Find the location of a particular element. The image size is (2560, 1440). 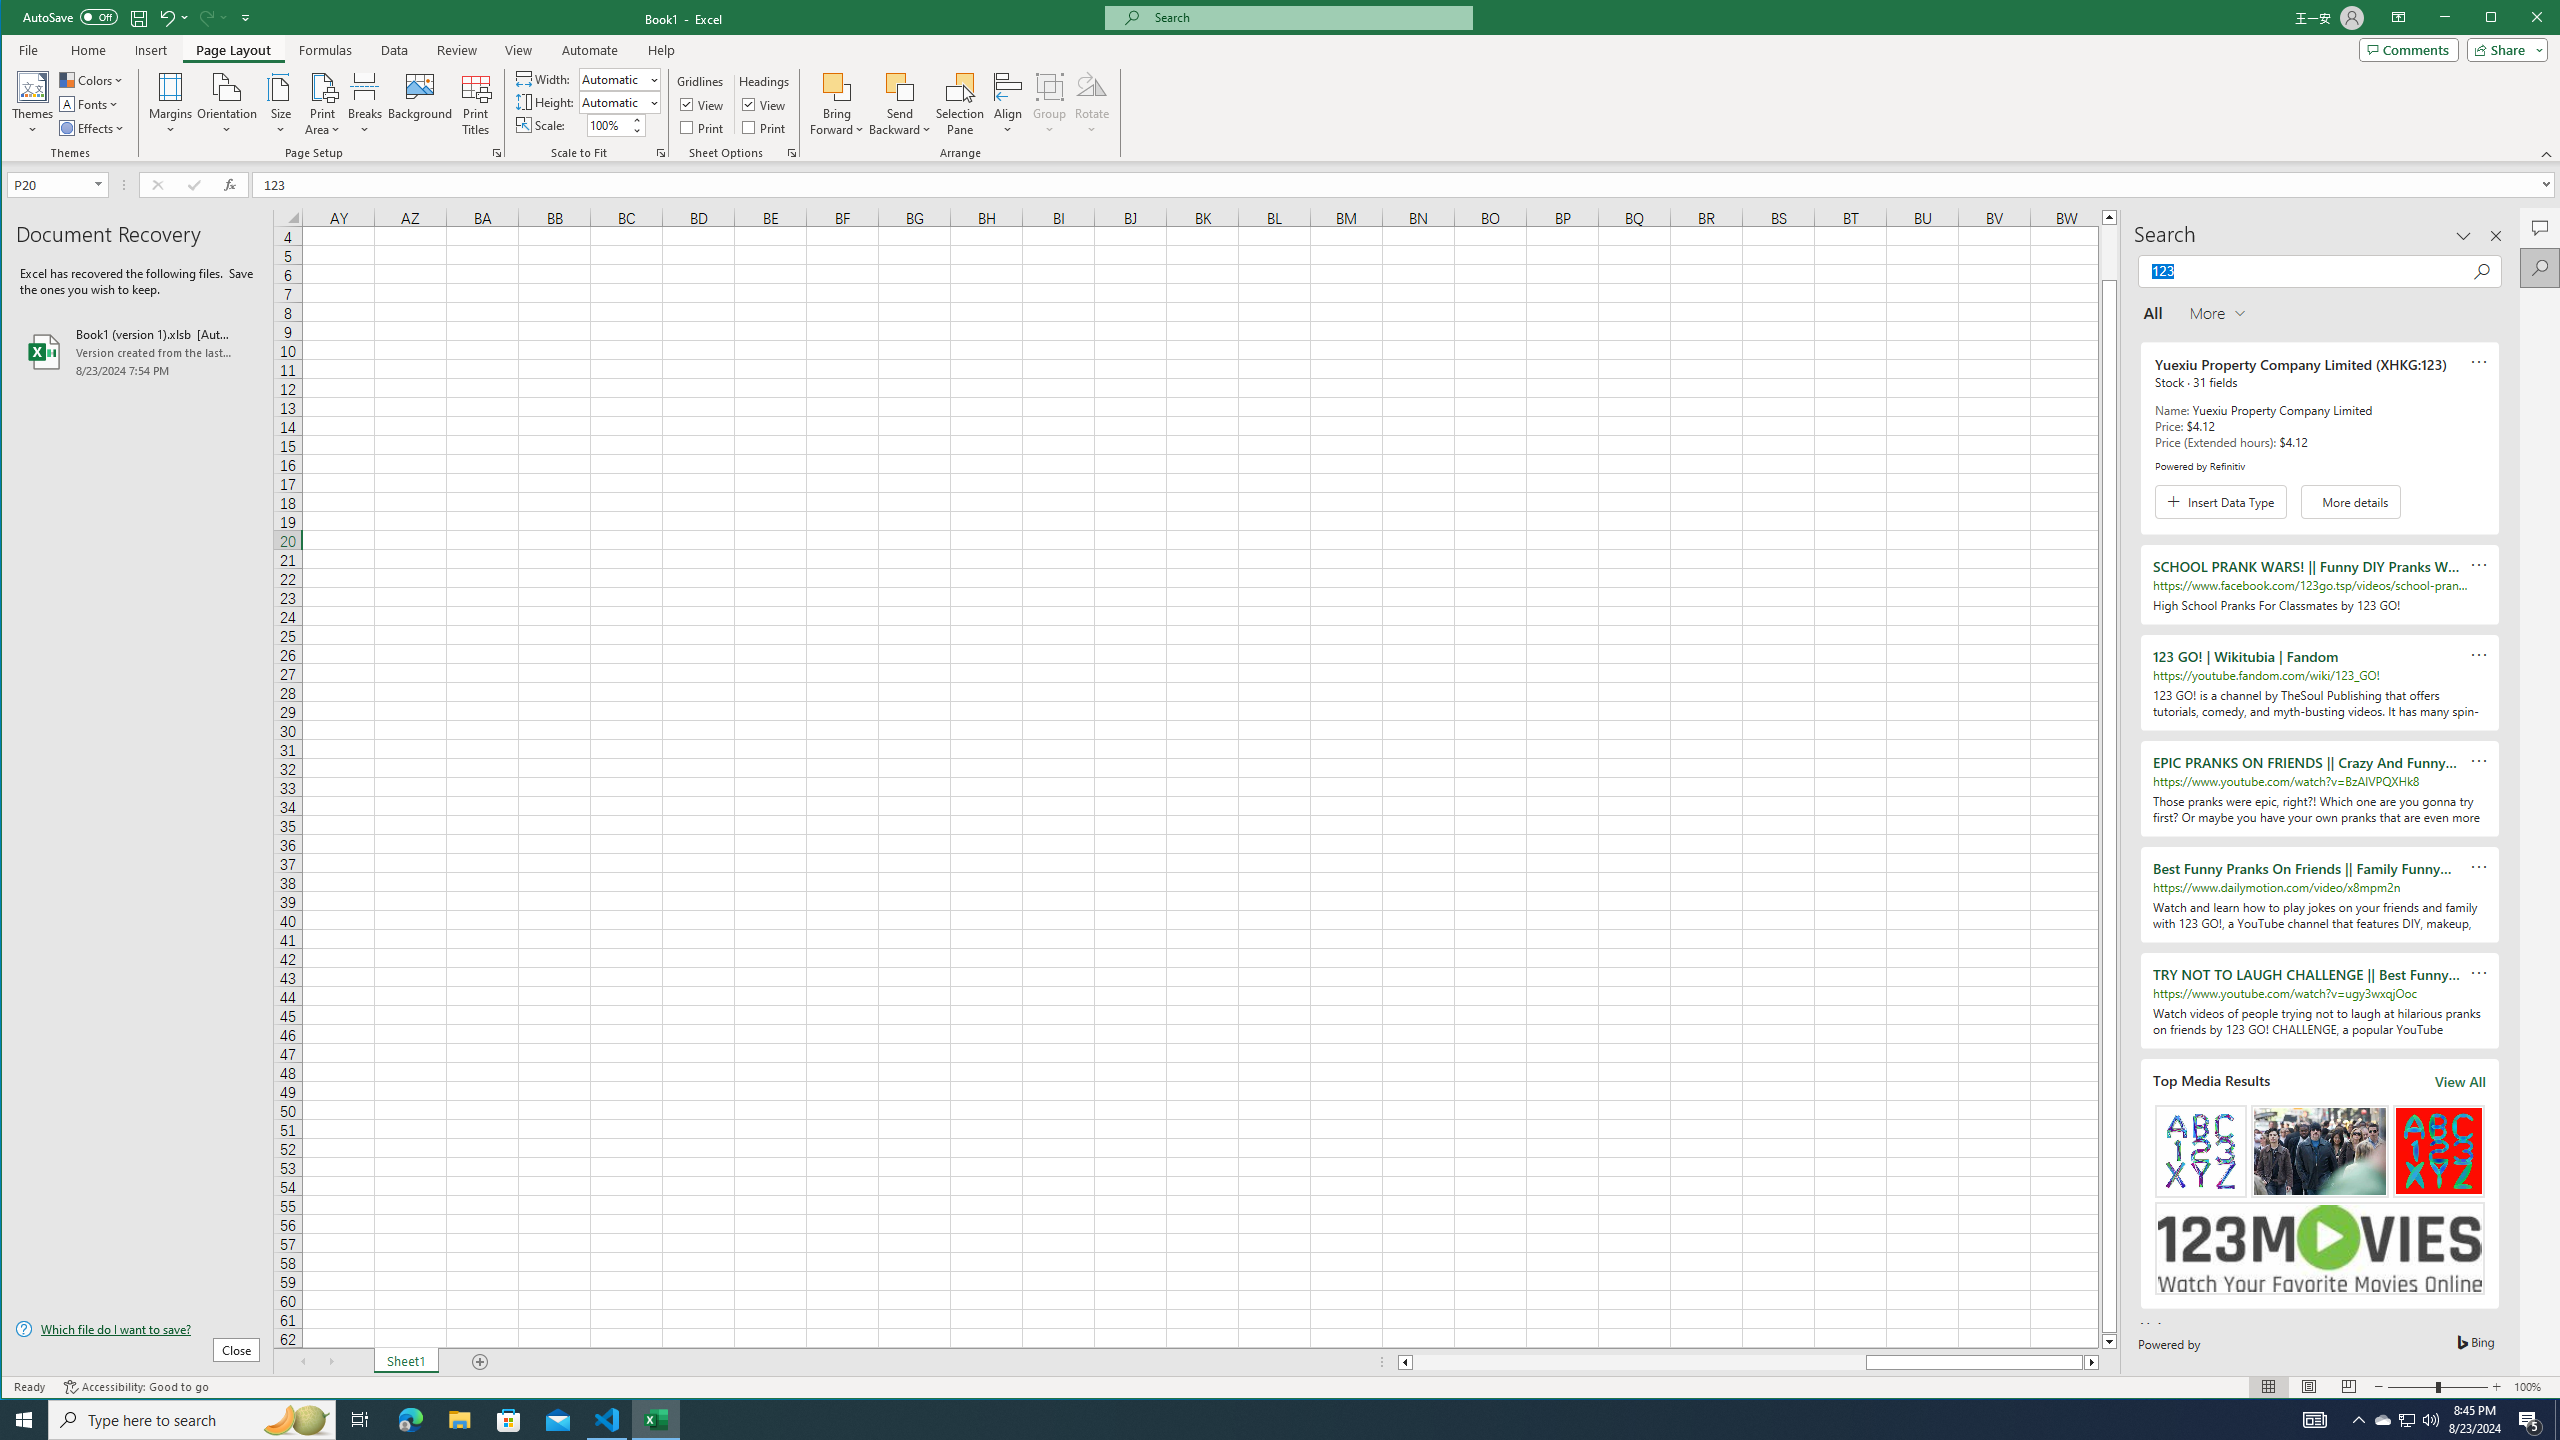

Home is located at coordinates (88, 50).